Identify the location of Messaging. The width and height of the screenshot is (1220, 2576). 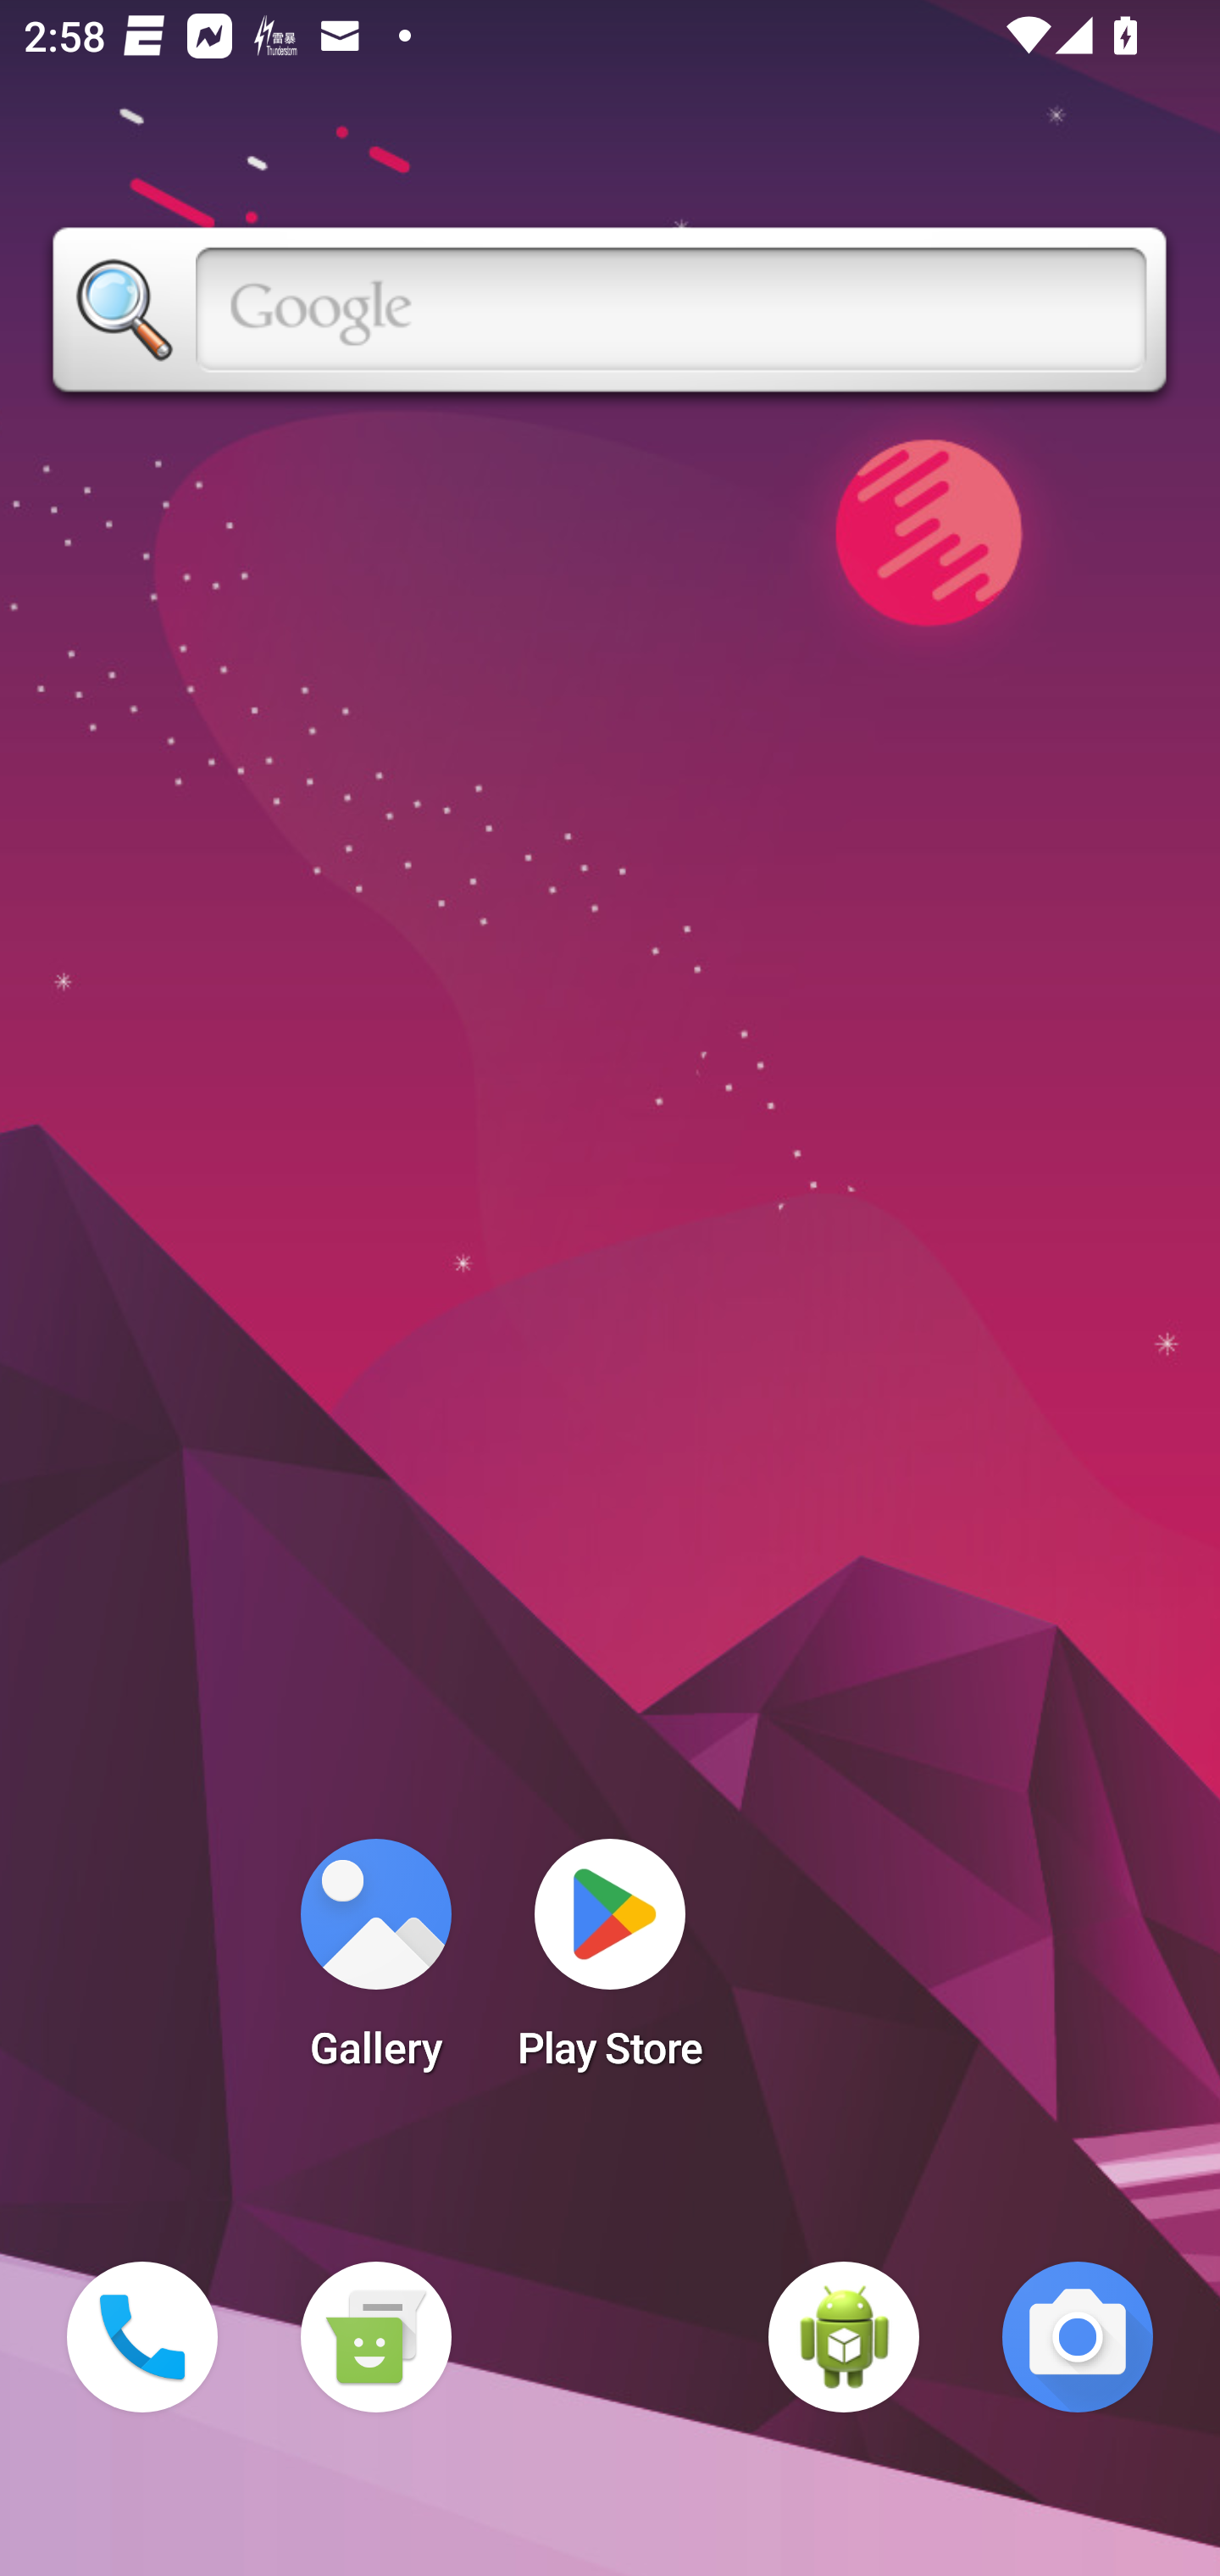
(375, 2337).